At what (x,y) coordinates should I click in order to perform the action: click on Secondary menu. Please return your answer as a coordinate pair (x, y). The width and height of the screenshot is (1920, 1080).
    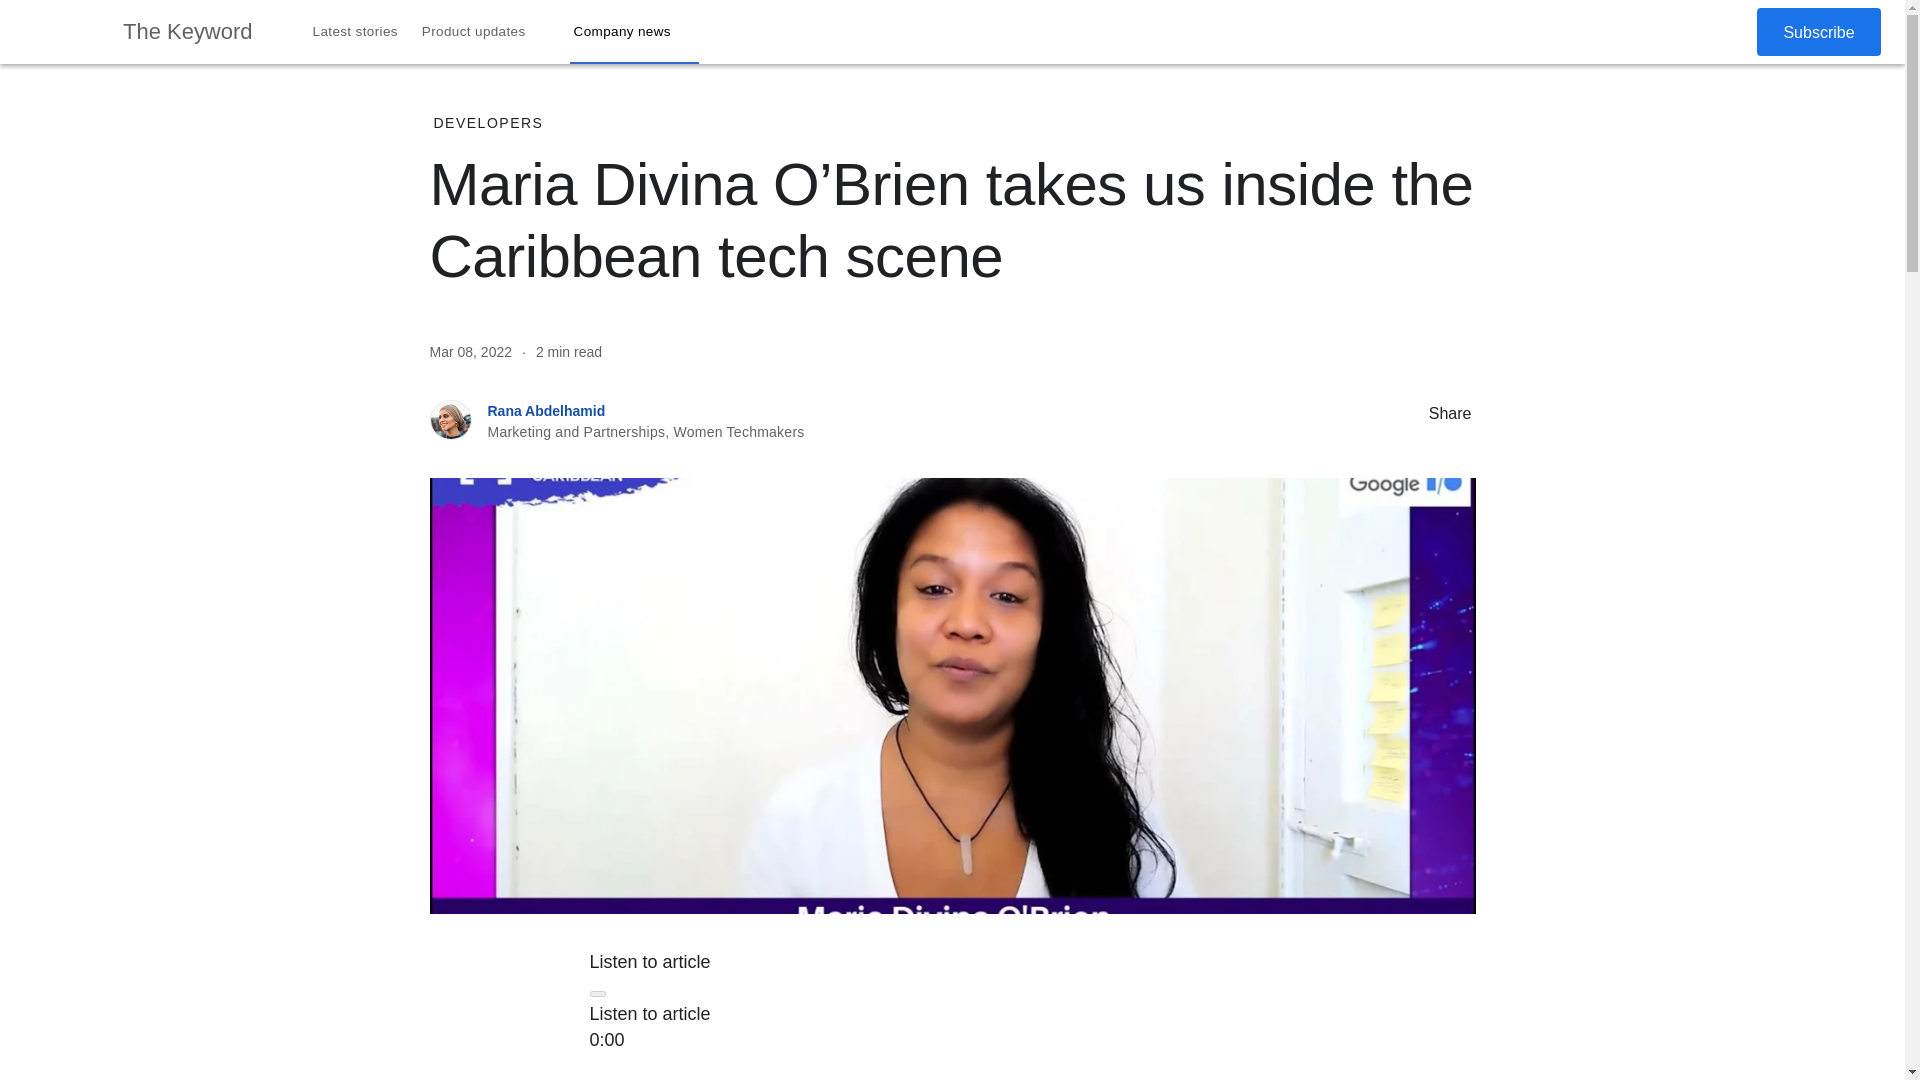
    Looking at the image, I should click on (1725, 32).